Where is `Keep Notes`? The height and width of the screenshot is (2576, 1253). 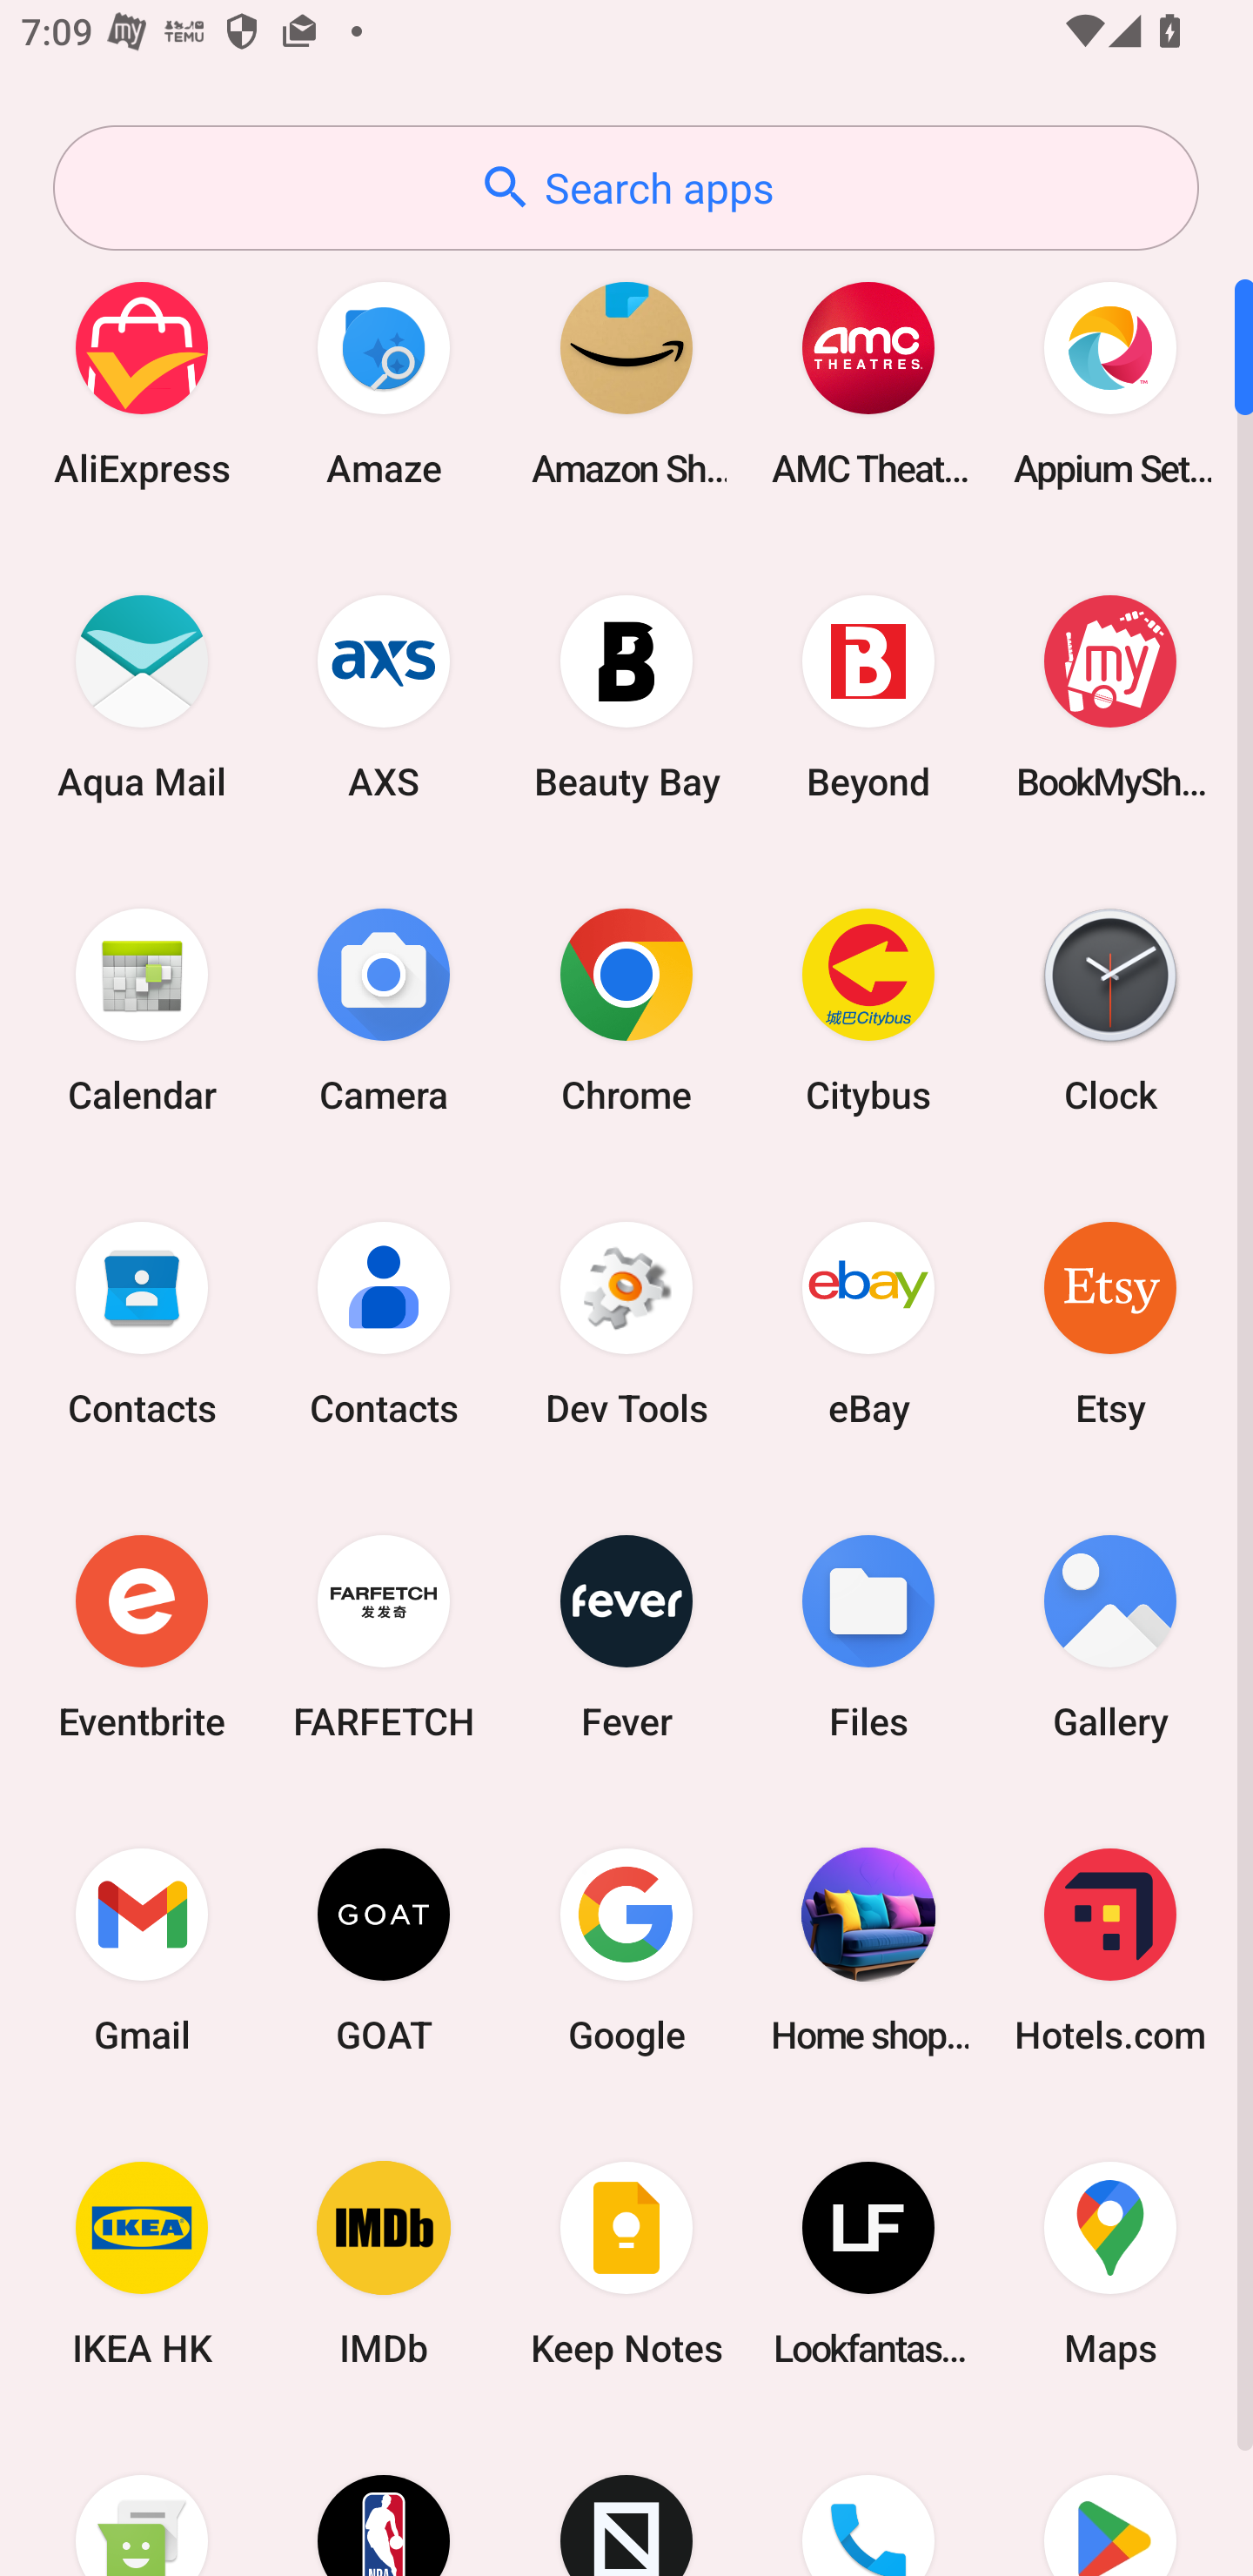
Keep Notes is located at coordinates (626, 2264).